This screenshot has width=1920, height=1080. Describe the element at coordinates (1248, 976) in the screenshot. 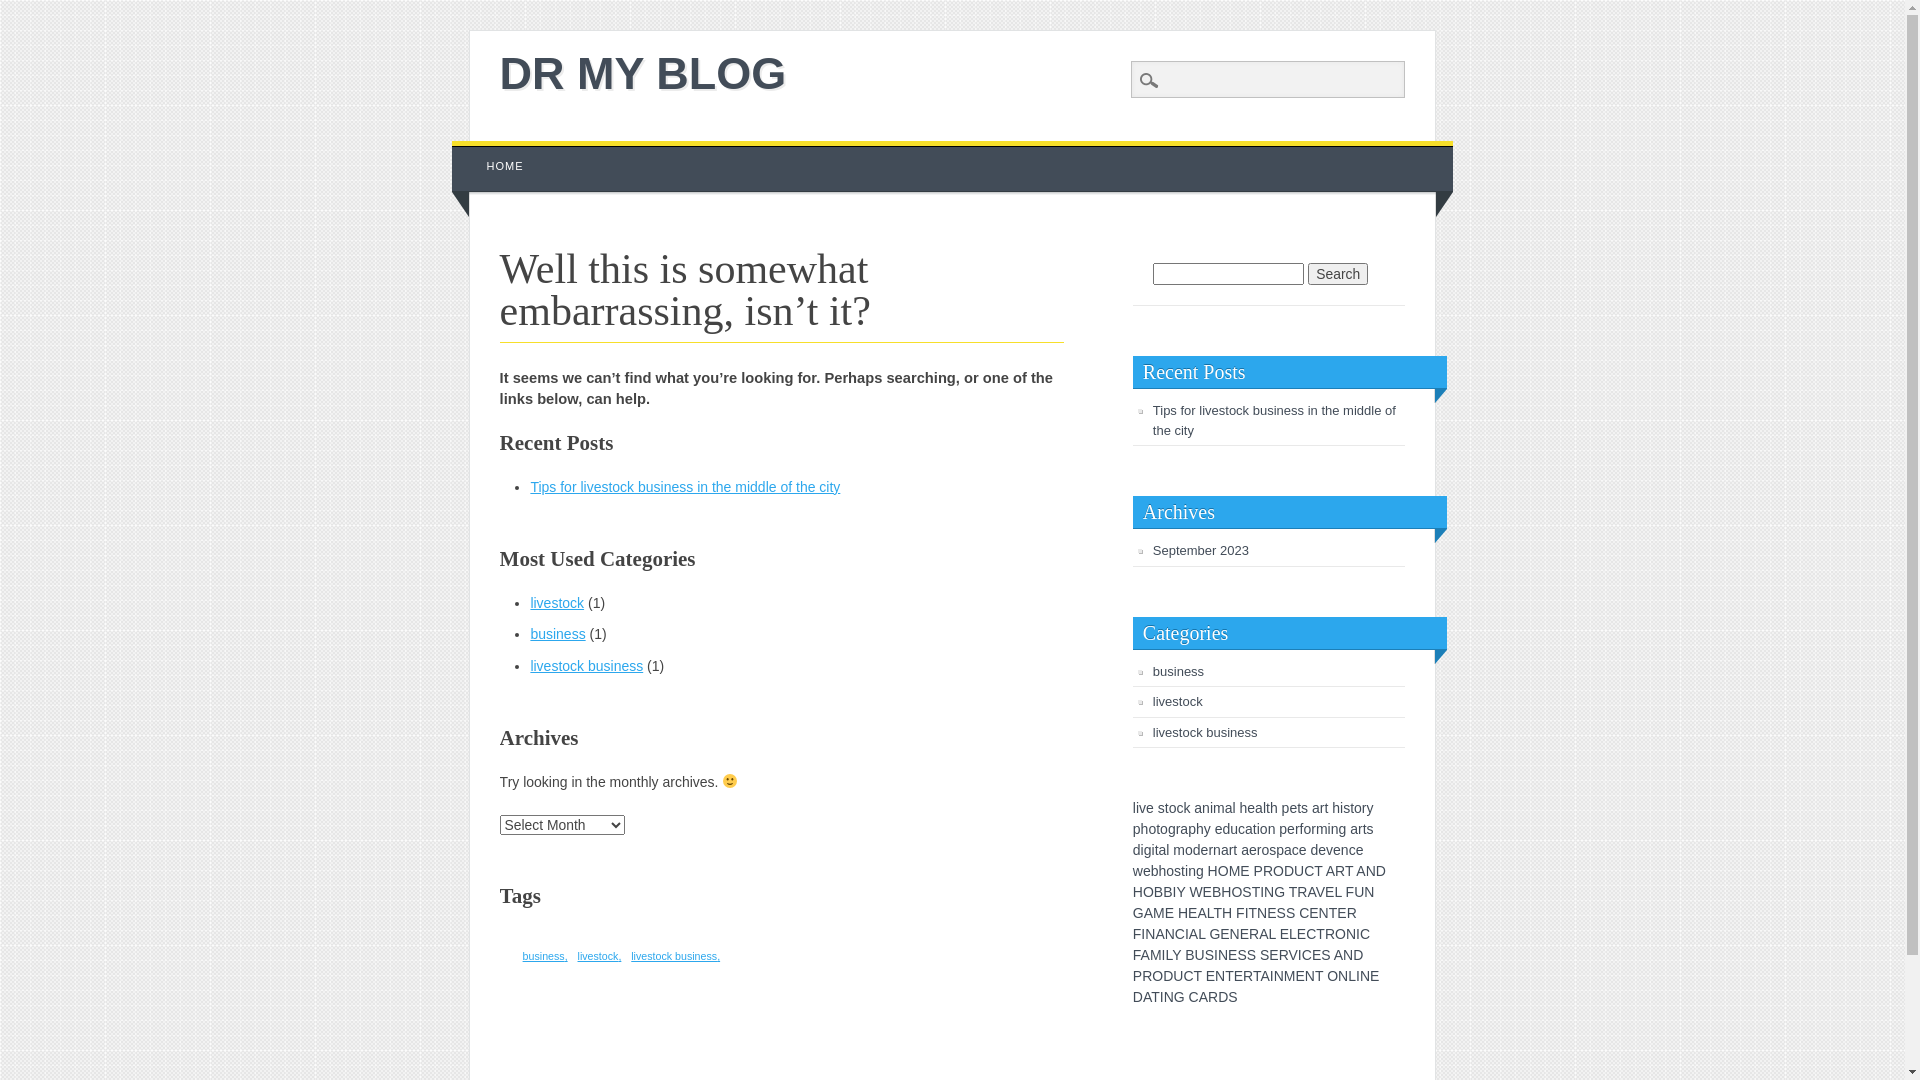

I see `R` at that location.